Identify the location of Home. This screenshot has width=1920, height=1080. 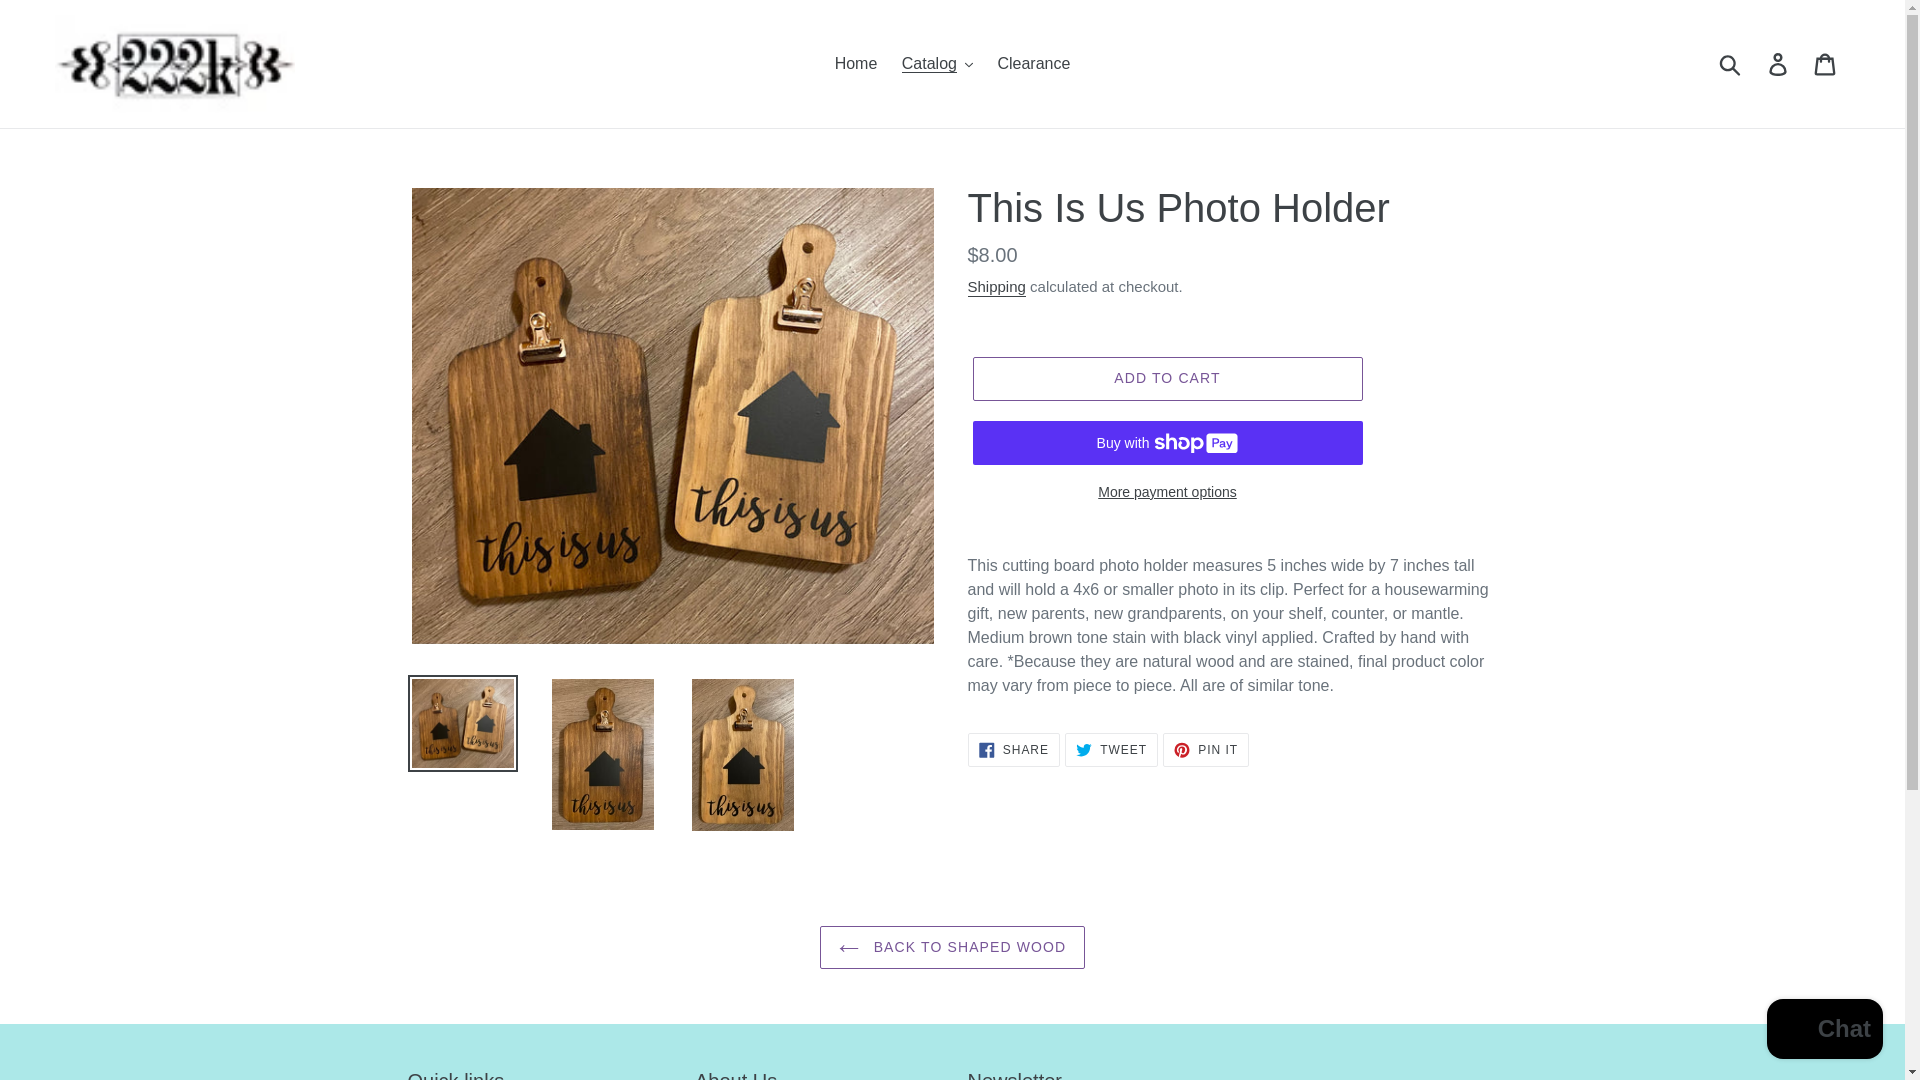
(856, 63).